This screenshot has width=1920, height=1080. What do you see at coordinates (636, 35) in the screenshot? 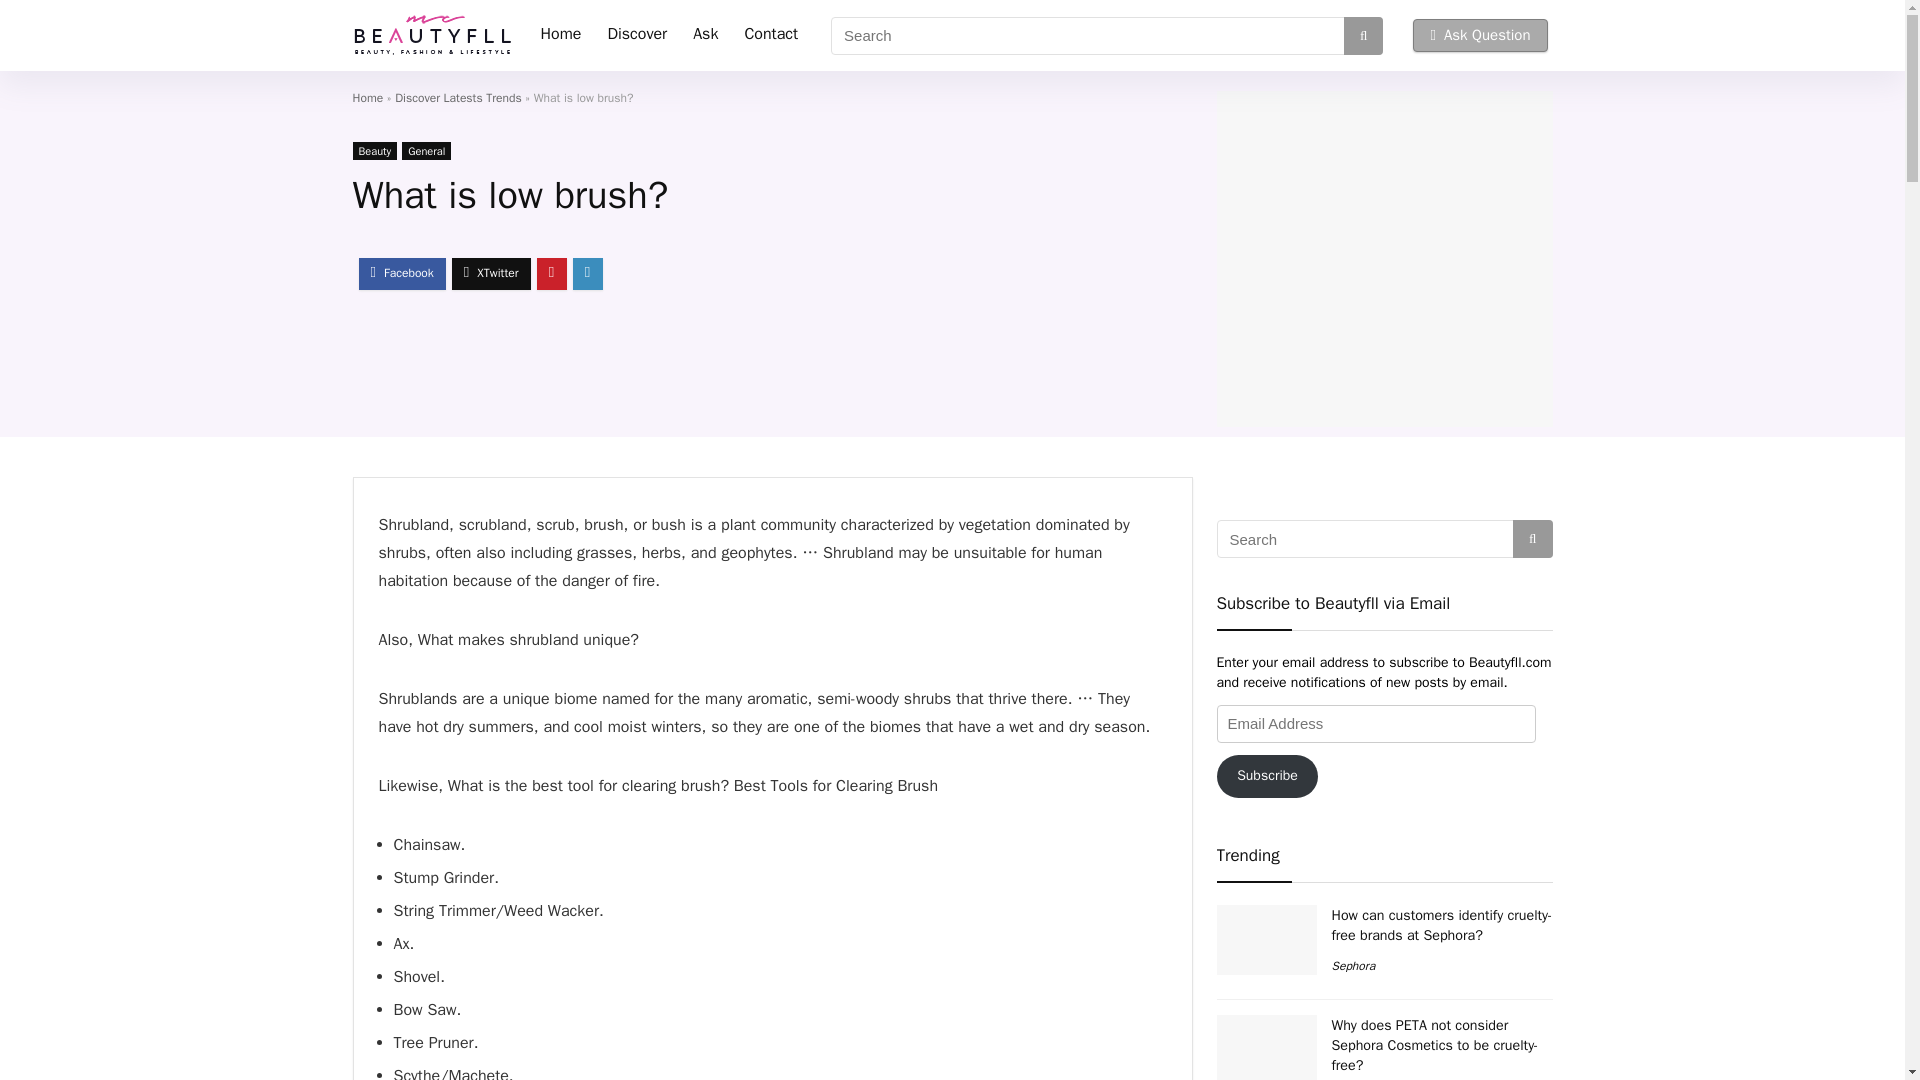
I see `Discover` at bounding box center [636, 35].